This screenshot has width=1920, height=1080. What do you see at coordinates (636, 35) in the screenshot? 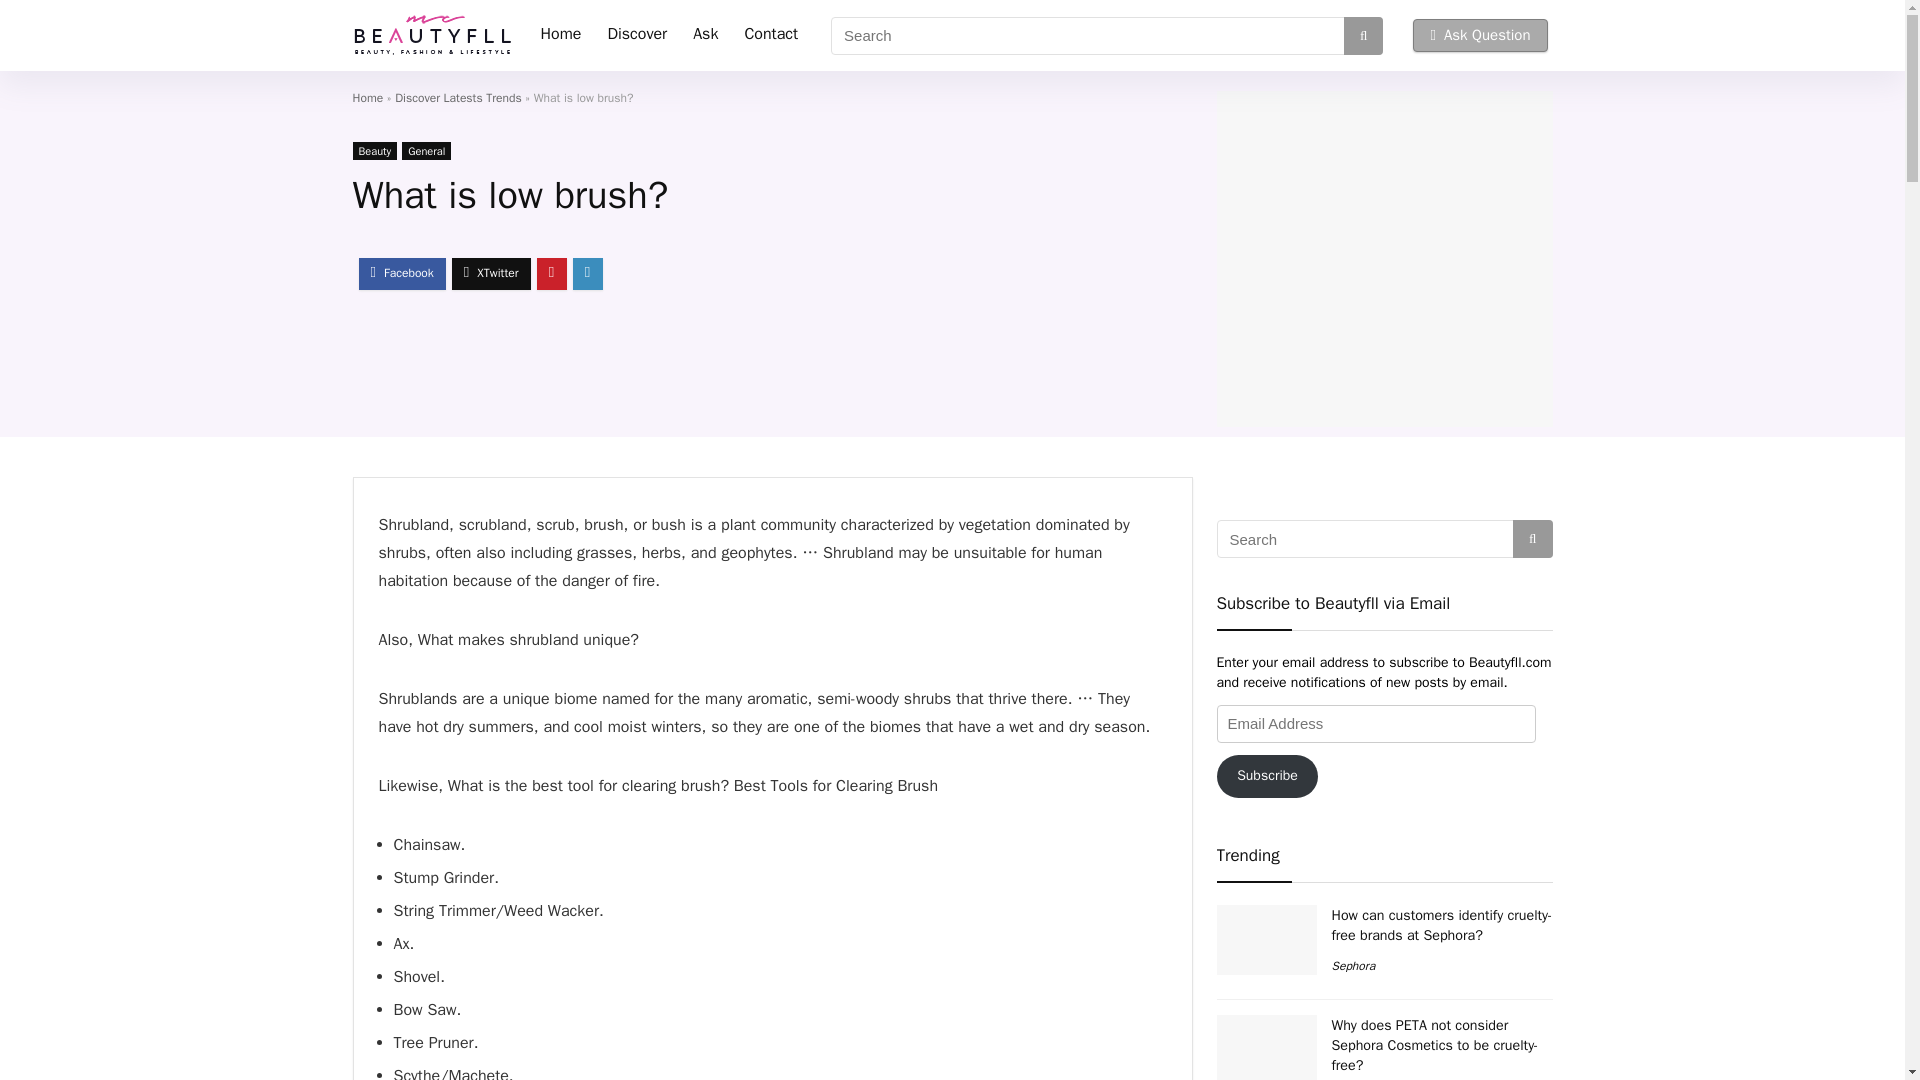
I see `Discover` at bounding box center [636, 35].